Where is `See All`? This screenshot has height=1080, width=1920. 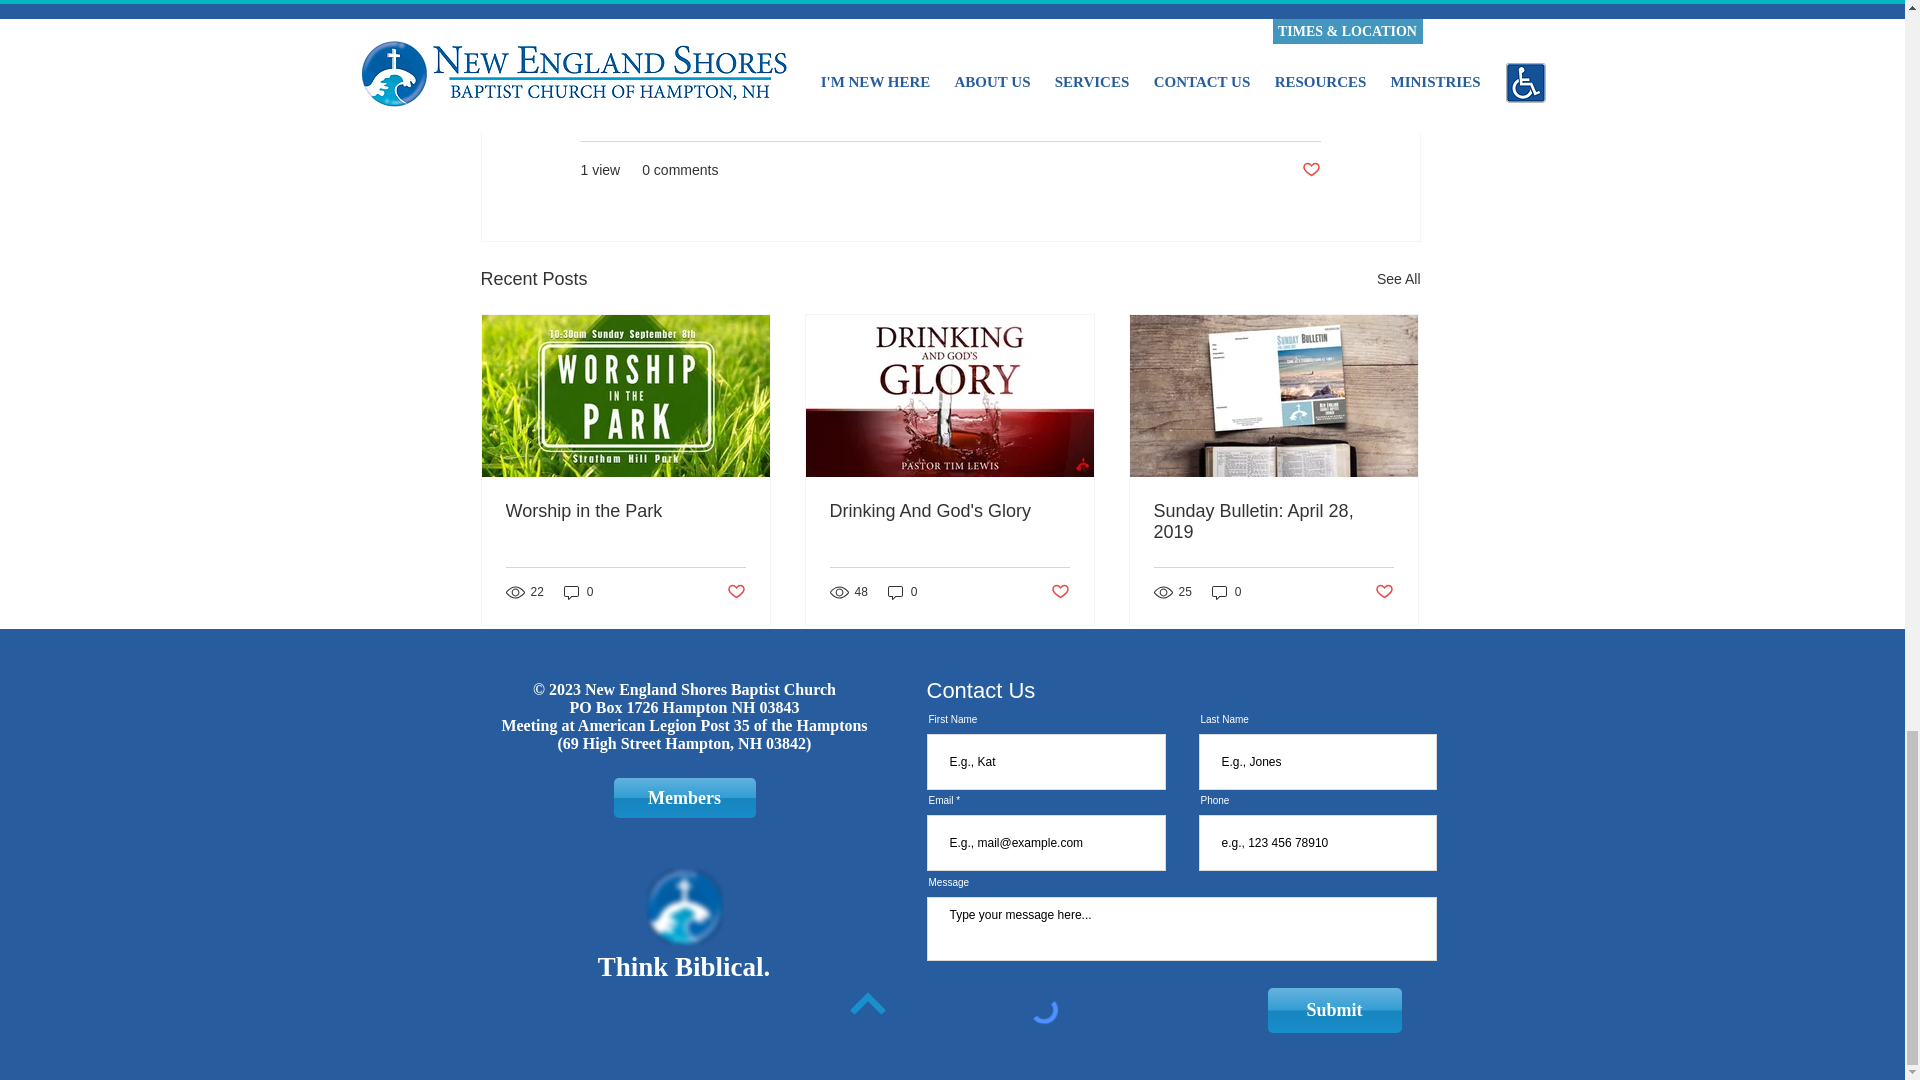
See All is located at coordinates (1398, 278).